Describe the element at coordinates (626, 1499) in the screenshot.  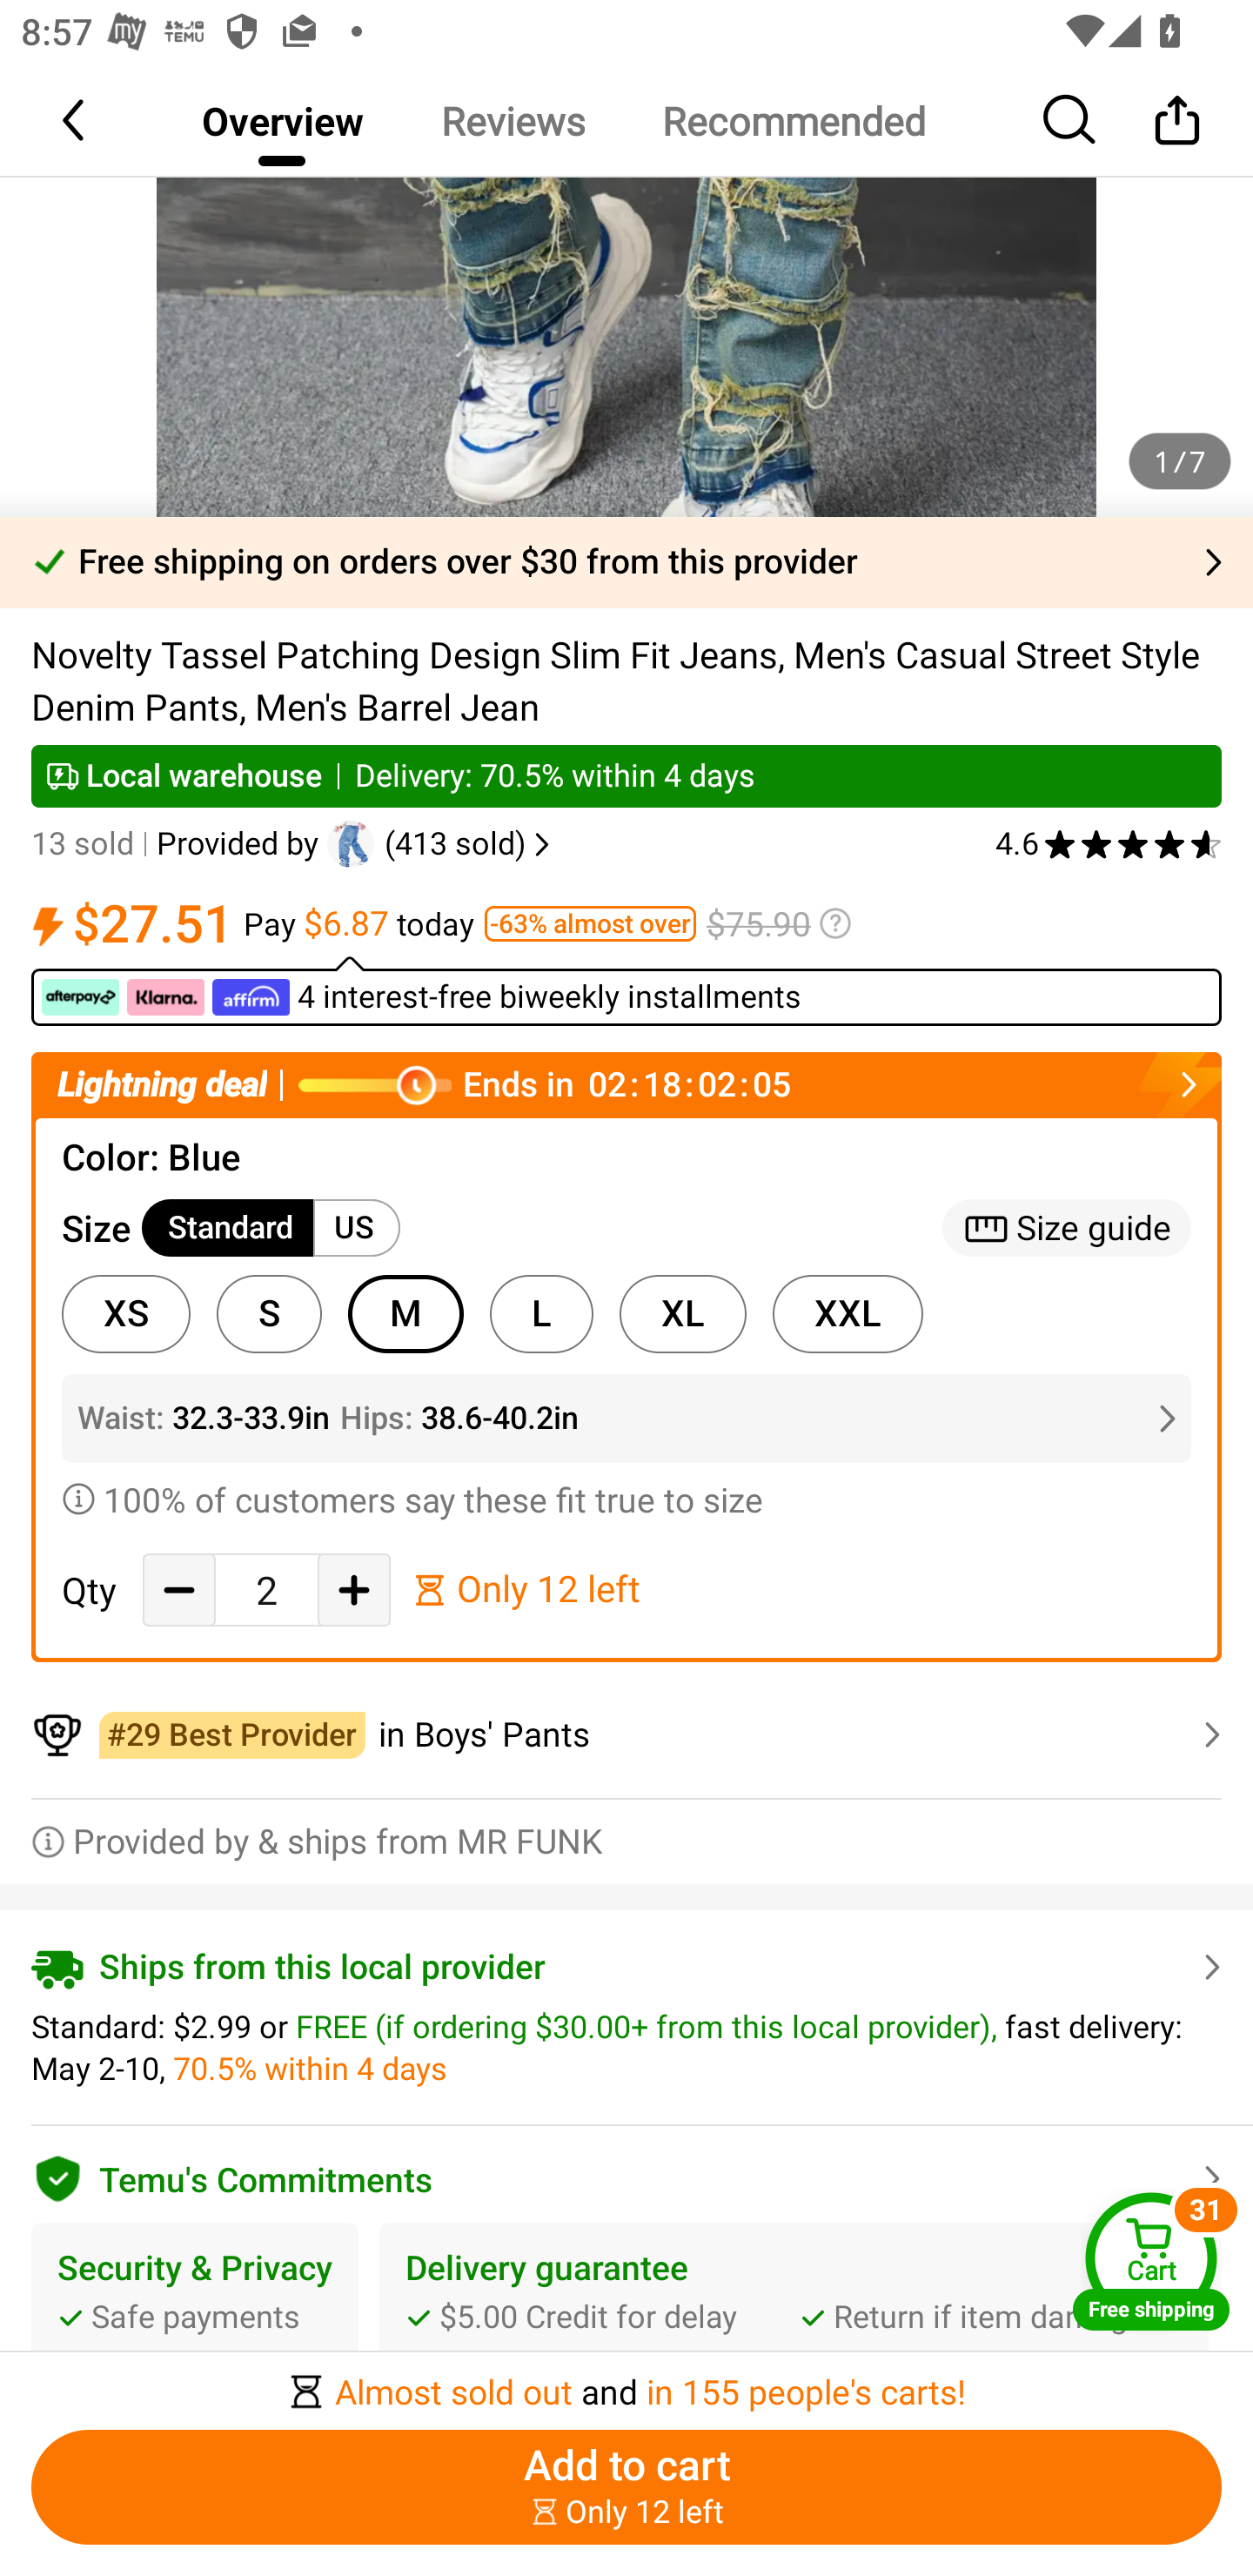
I see `  100% of customers say these fit true to size` at that location.